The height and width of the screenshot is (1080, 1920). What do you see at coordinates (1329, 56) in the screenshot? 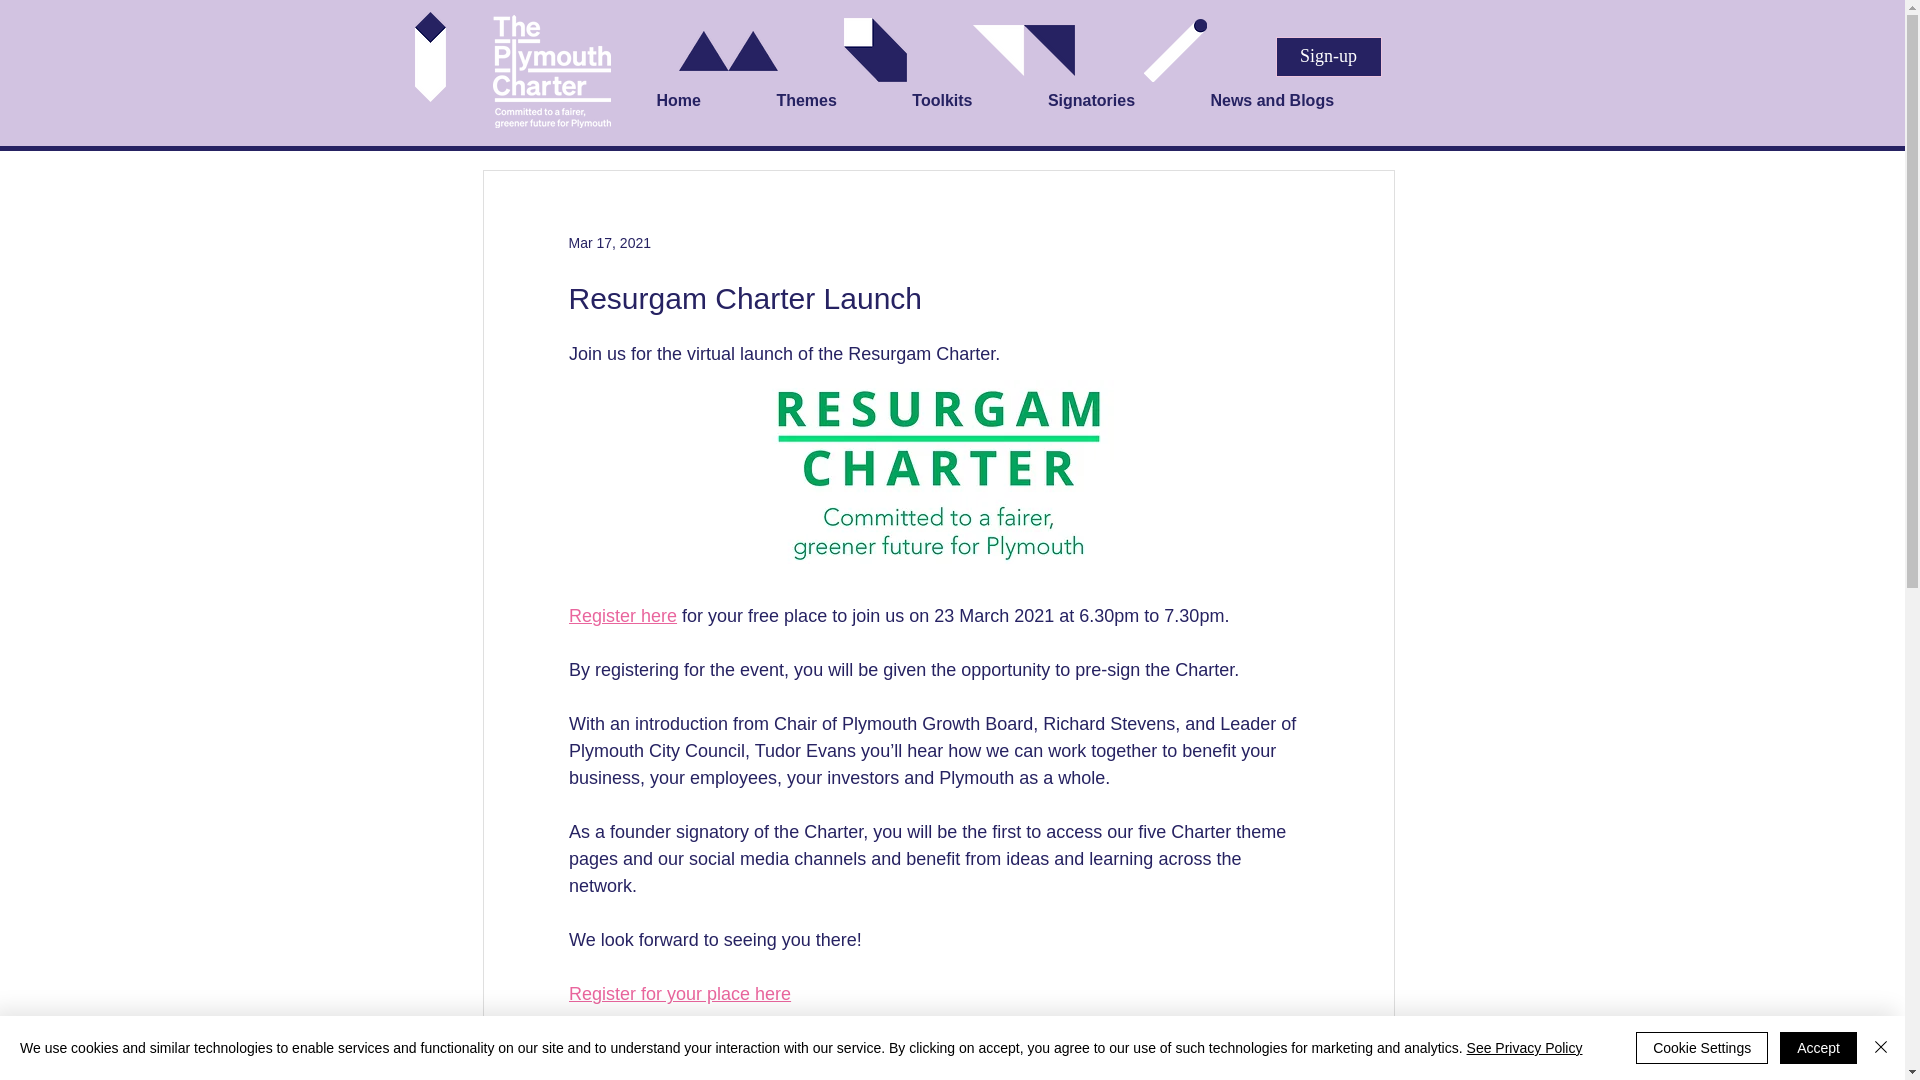
I see `Sign-up` at bounding box center [1329, 56].